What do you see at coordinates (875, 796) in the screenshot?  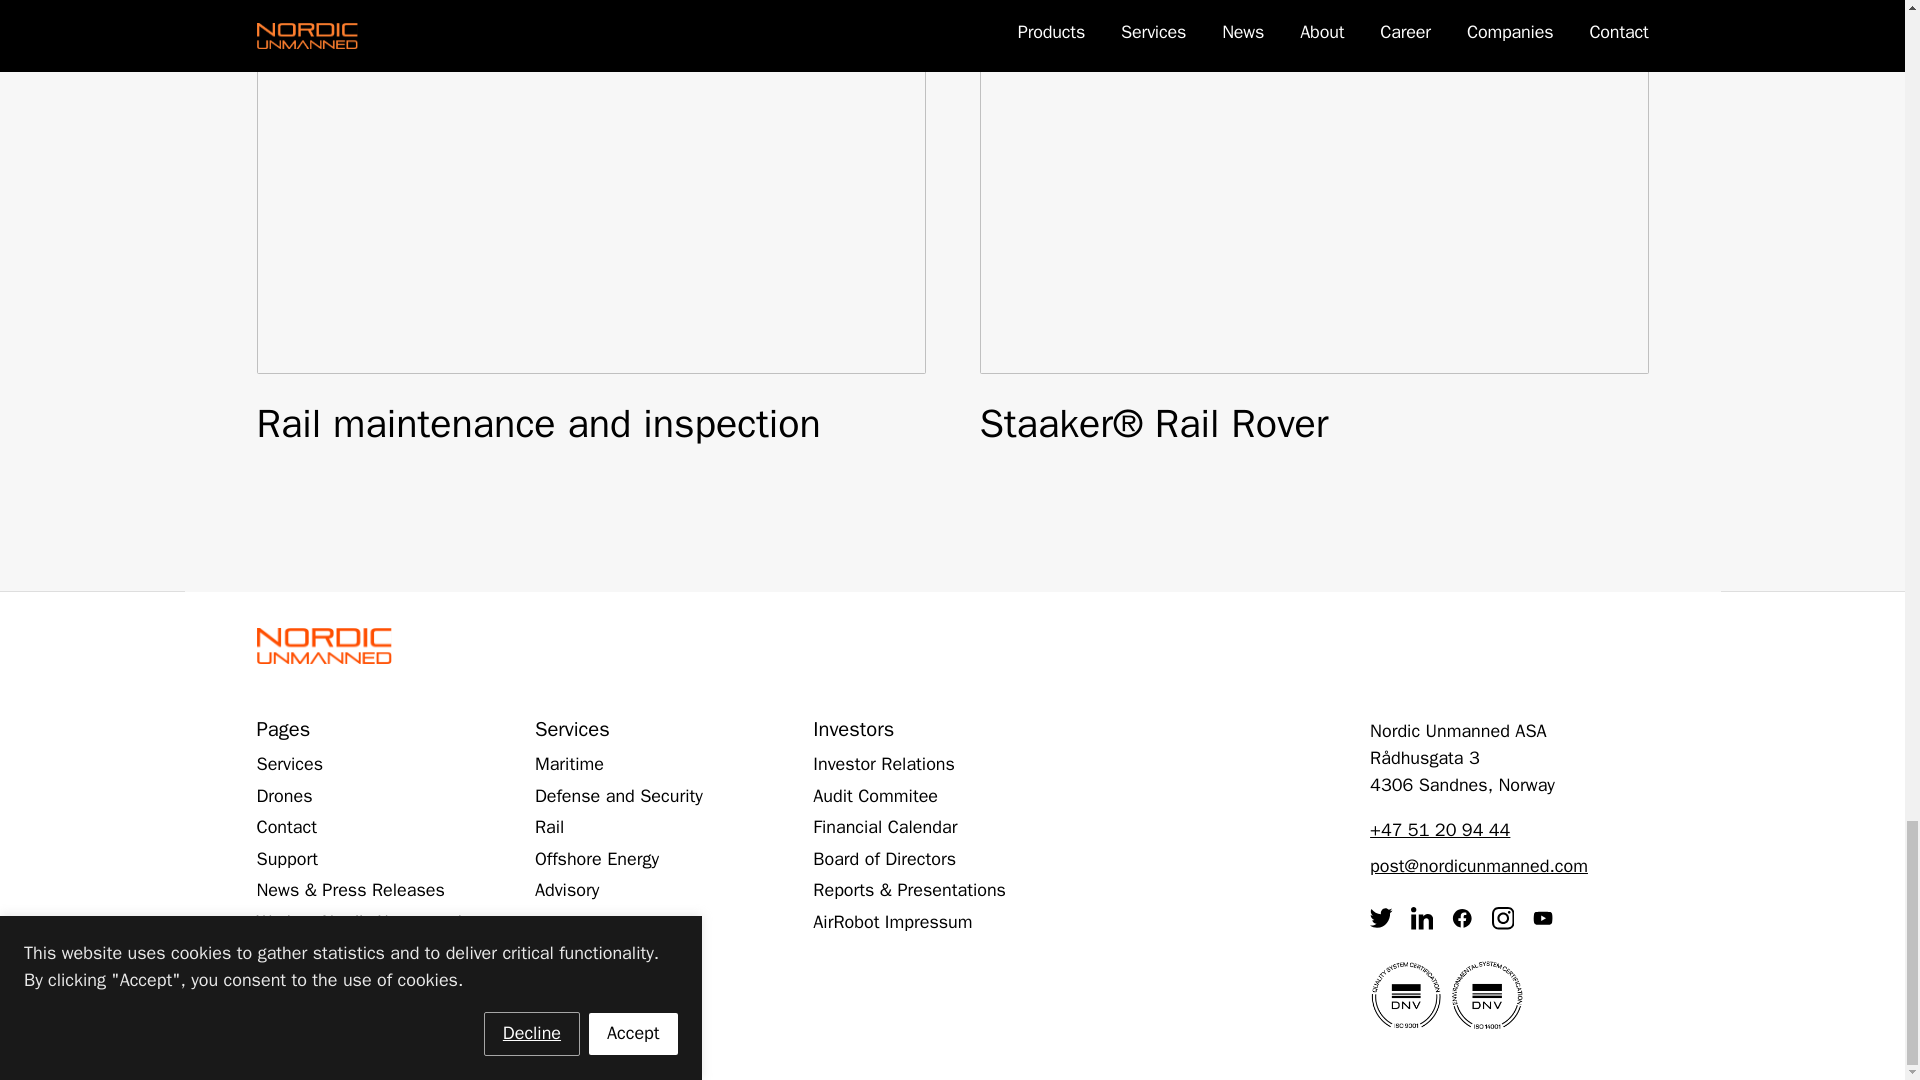 I see `Audit Commitee` at bounding box center [875, 796].